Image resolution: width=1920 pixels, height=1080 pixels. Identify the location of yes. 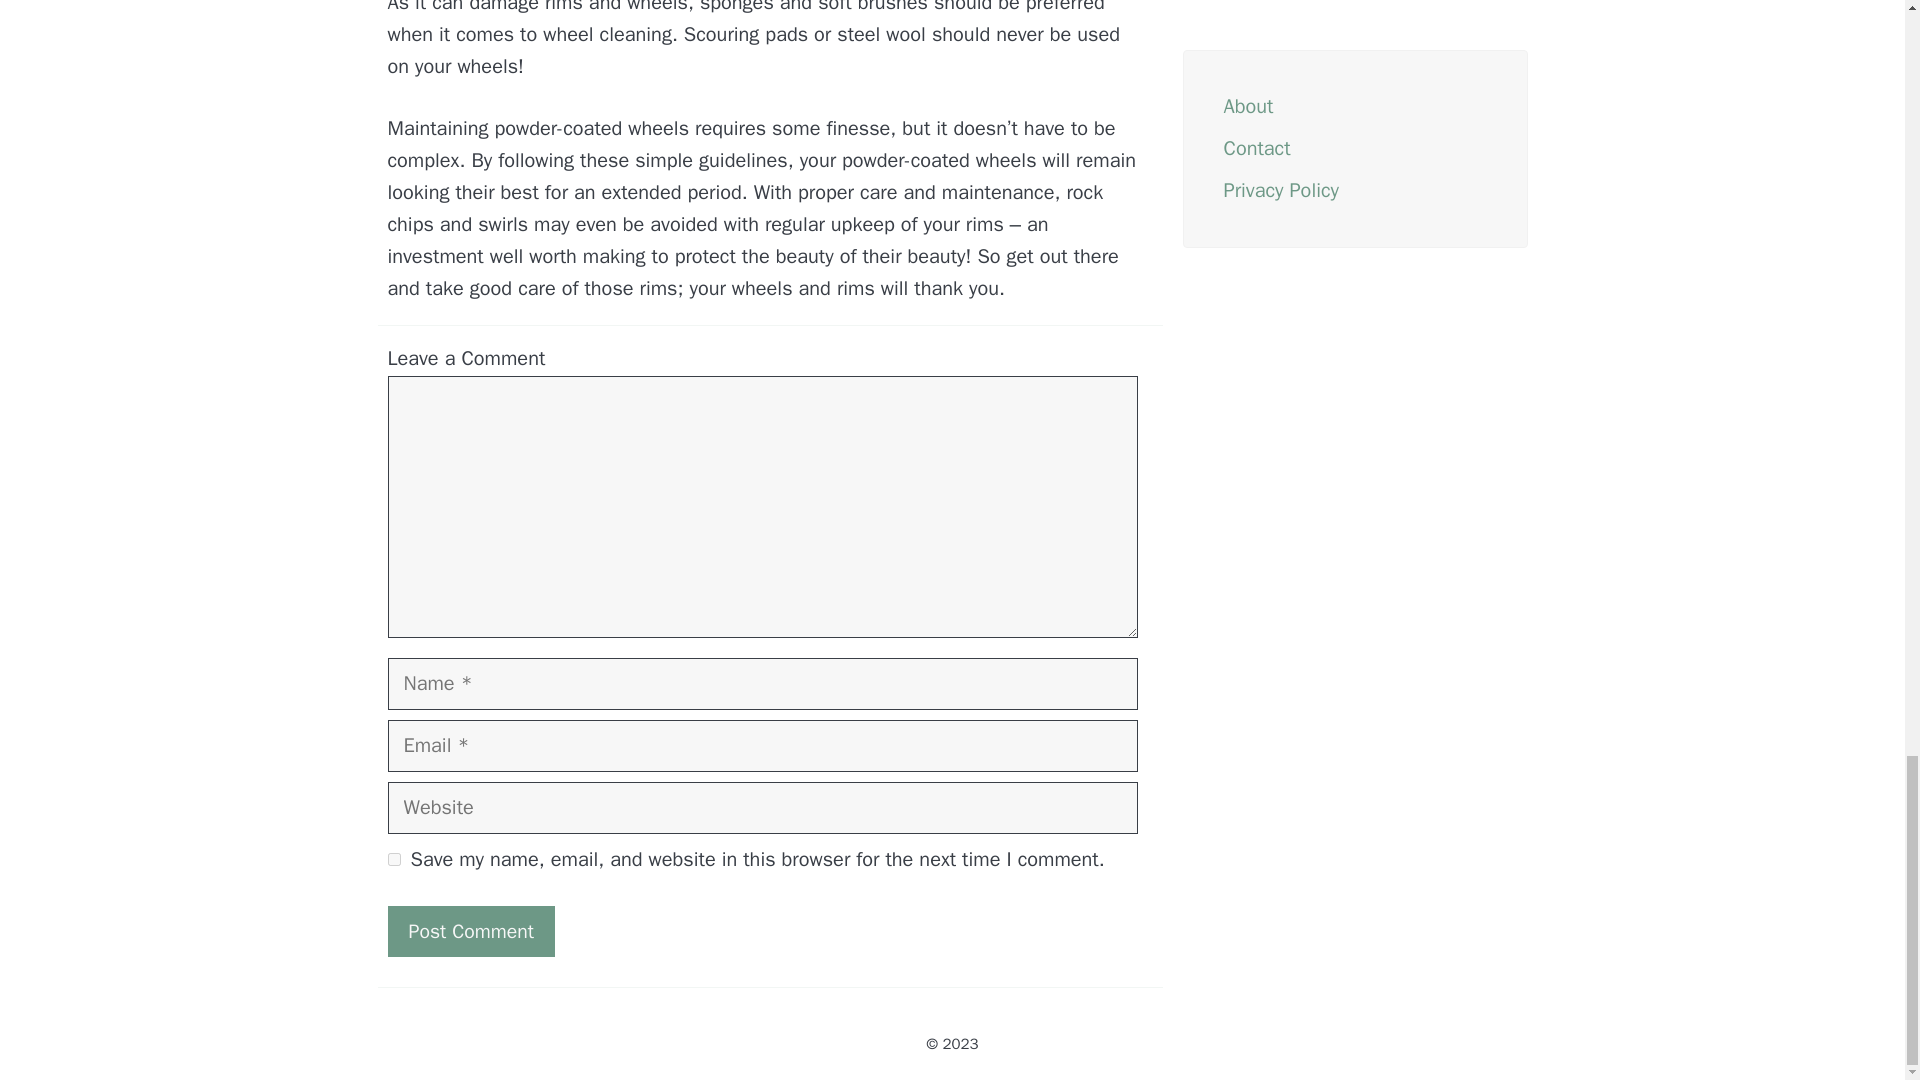
(394, 860).